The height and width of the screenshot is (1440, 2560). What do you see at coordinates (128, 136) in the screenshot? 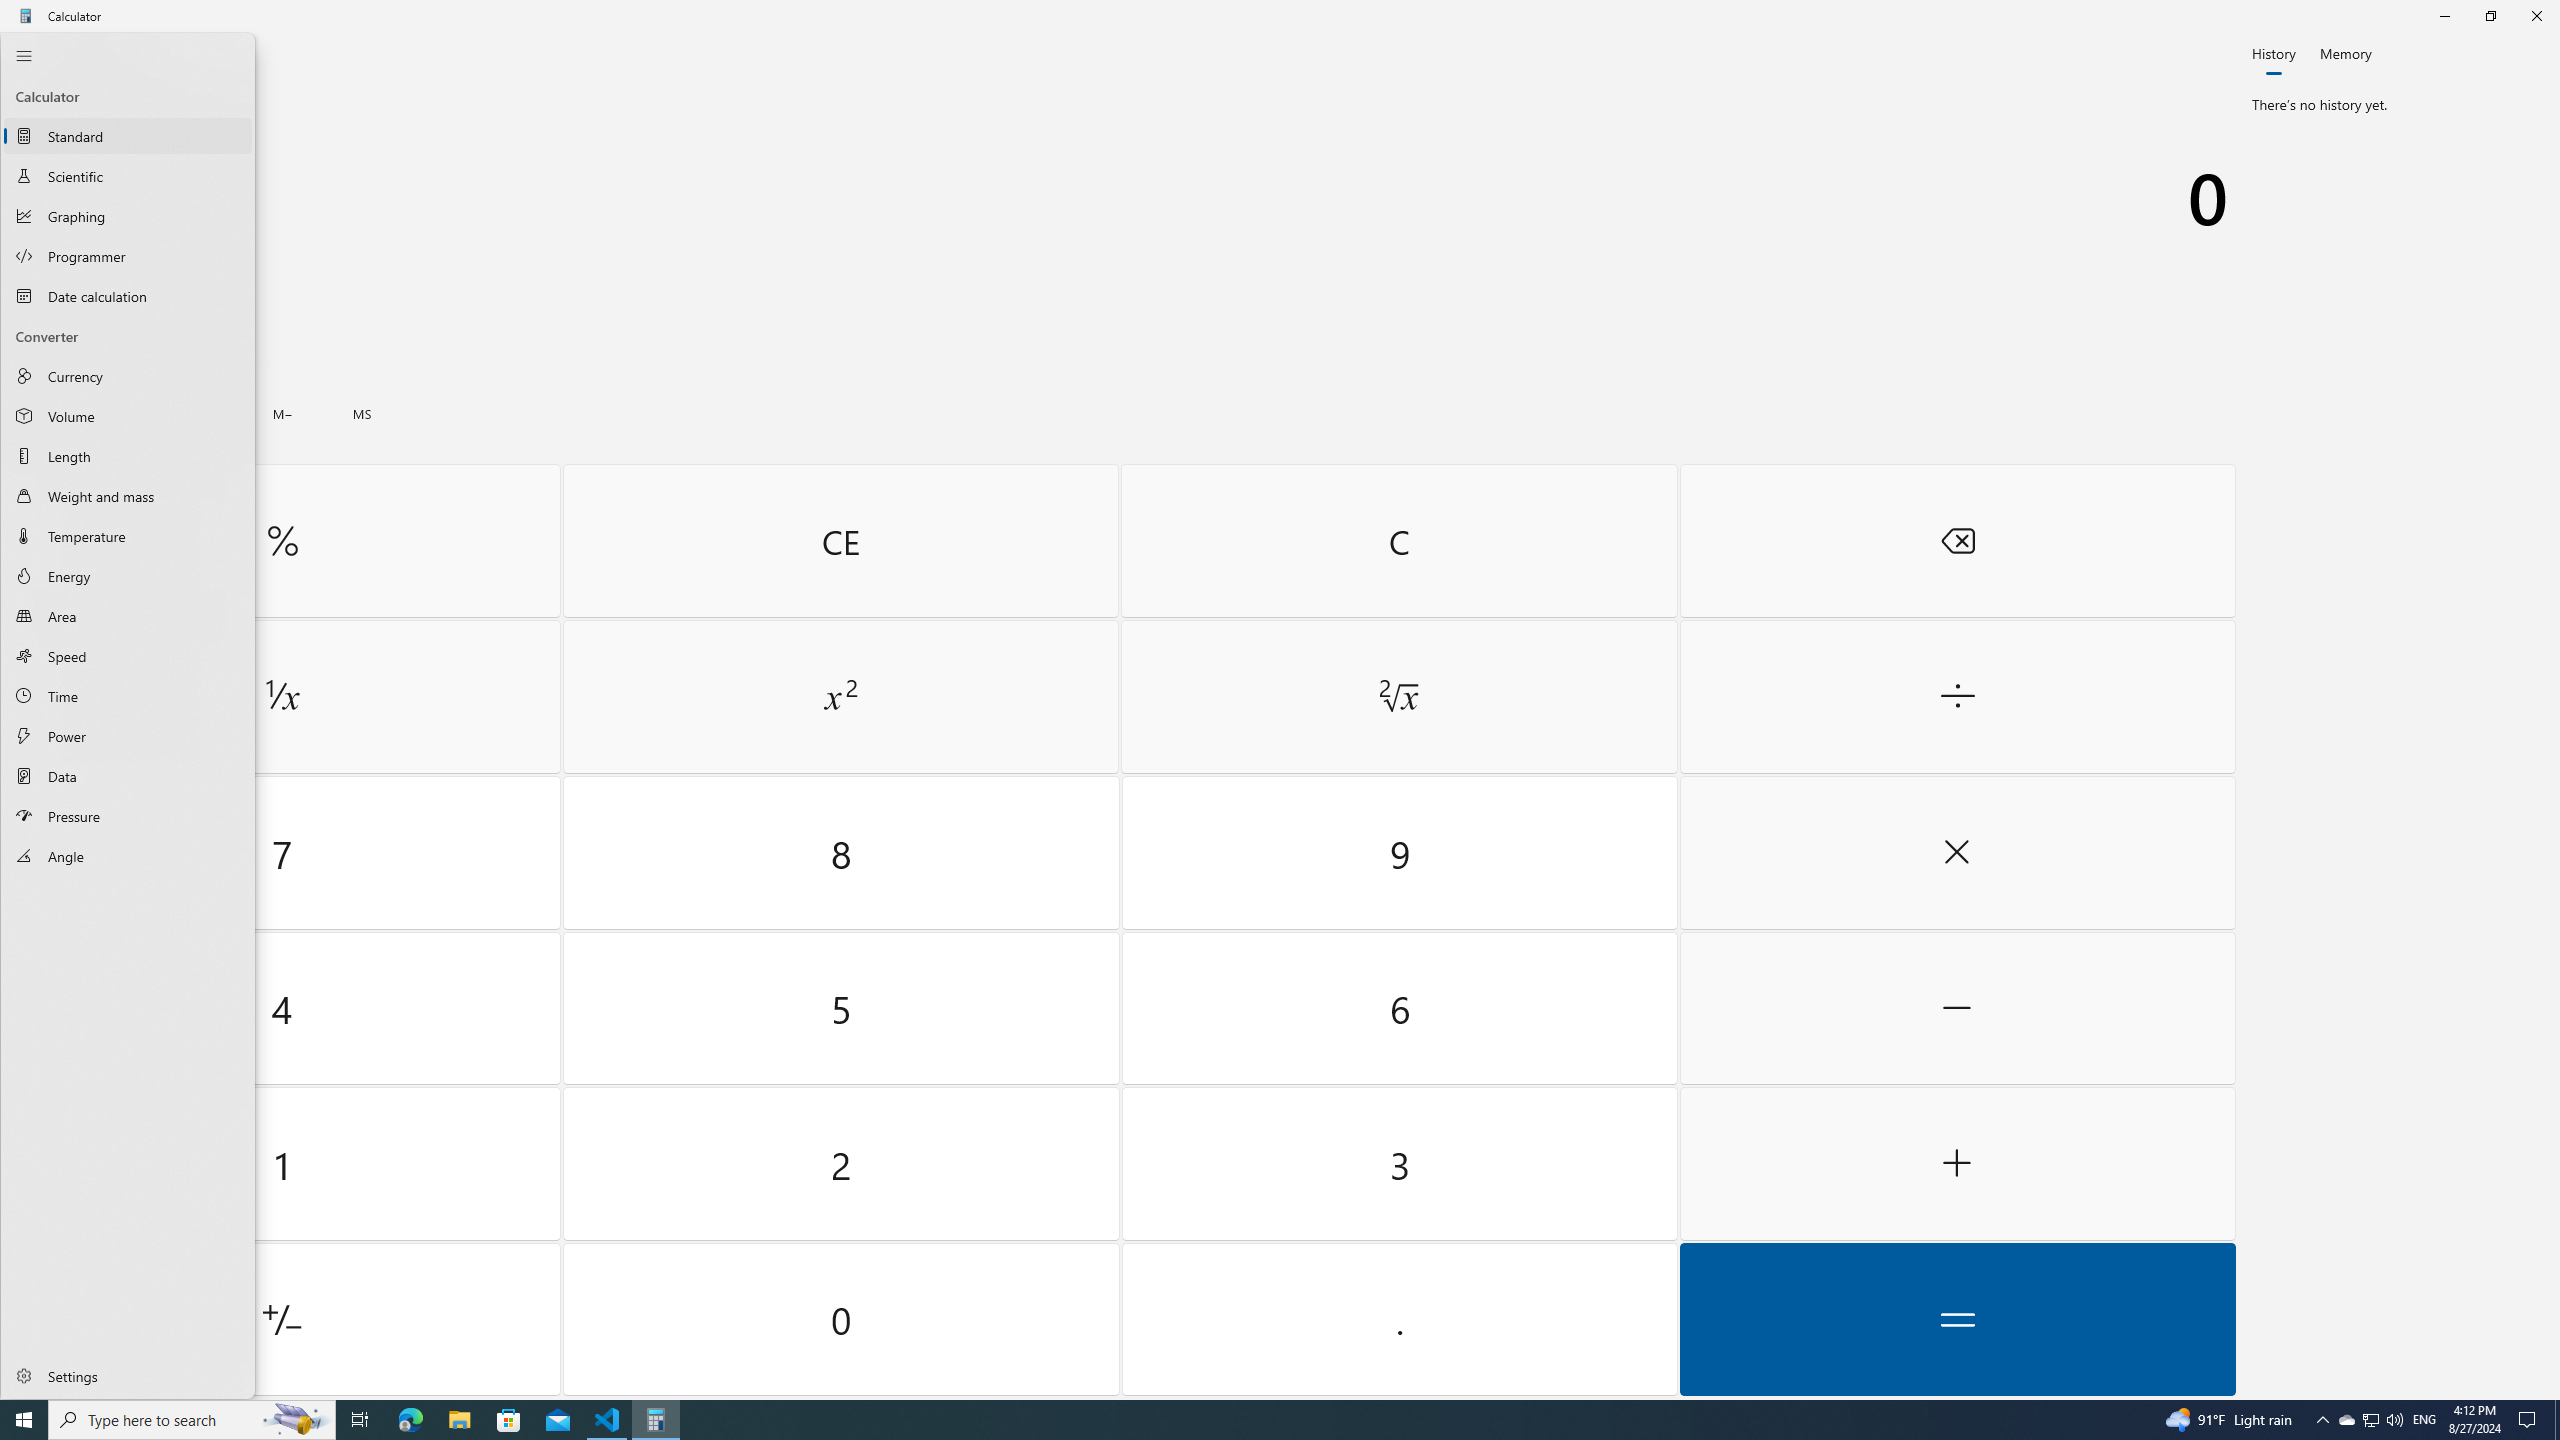
I see `Standard Calculator` at bounding box center [128, 136].